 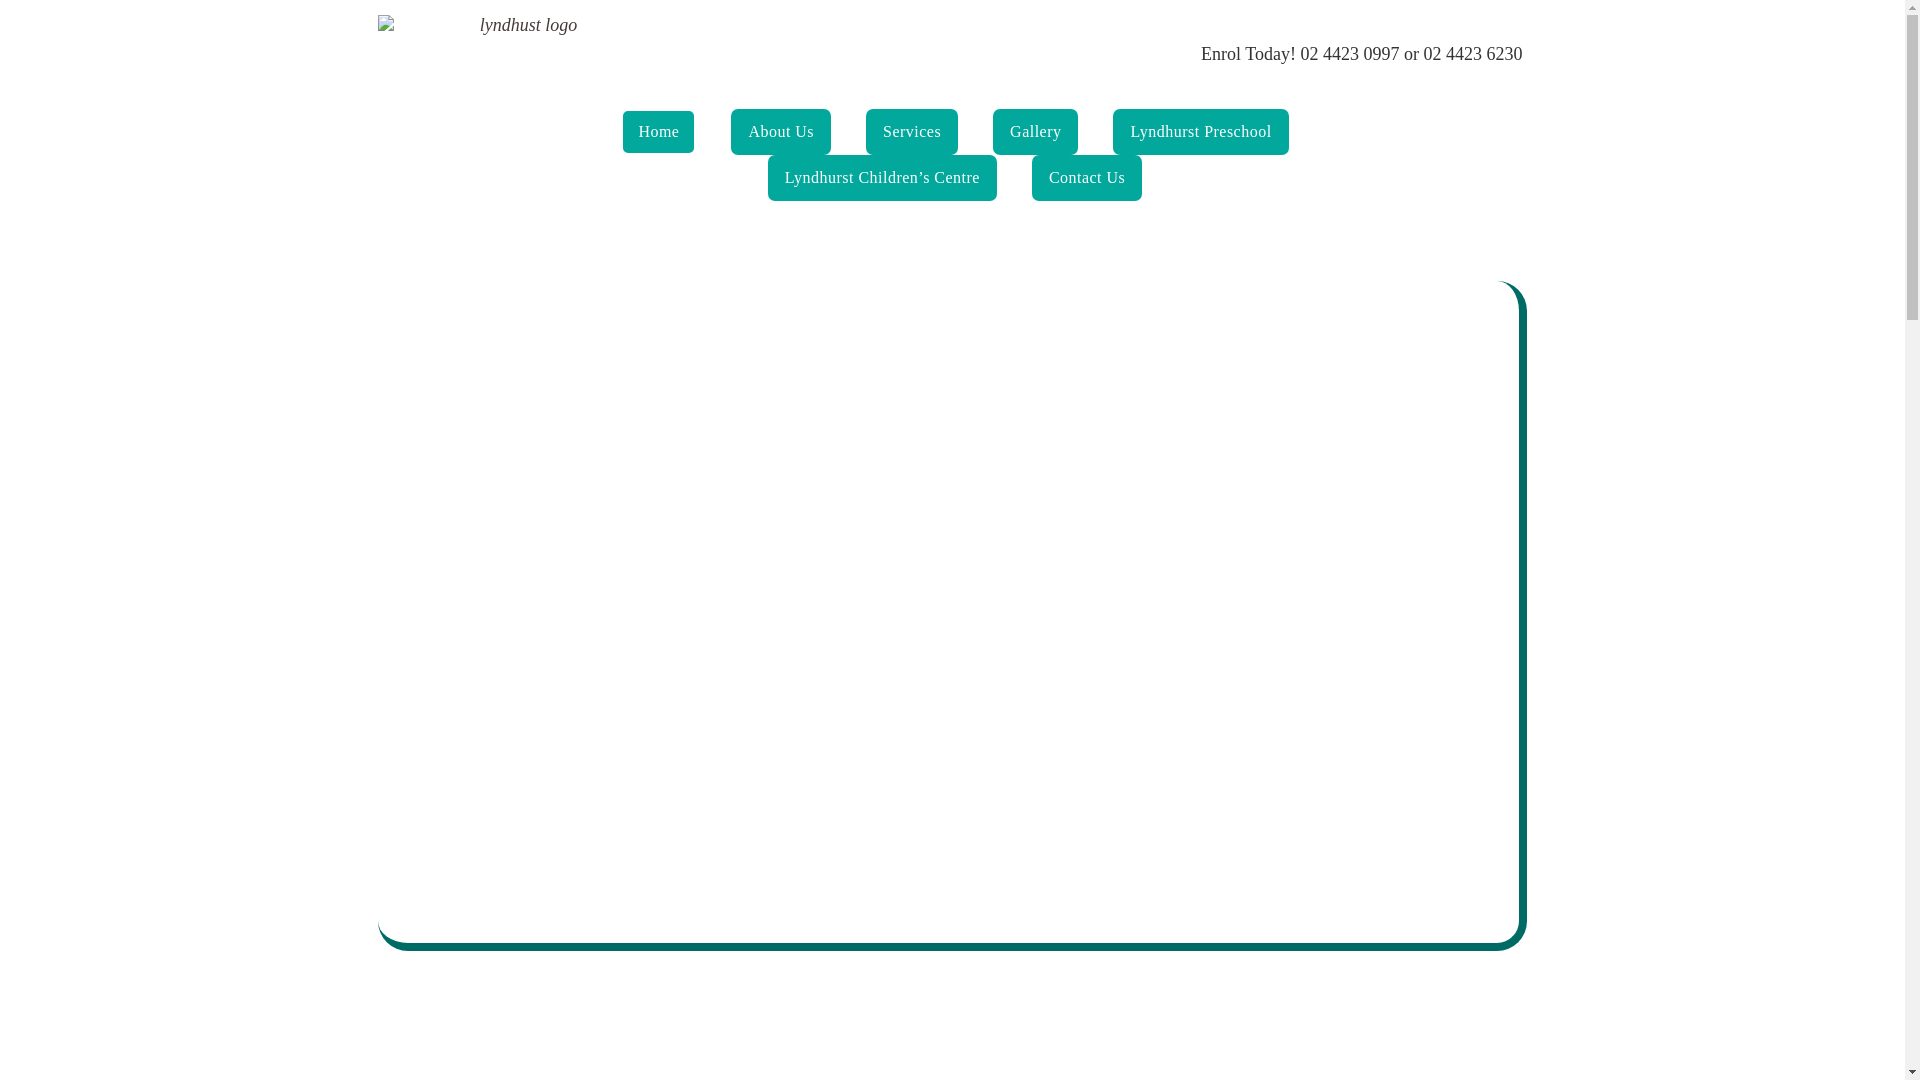 I want to click on Services, so click(x=912, y=132).